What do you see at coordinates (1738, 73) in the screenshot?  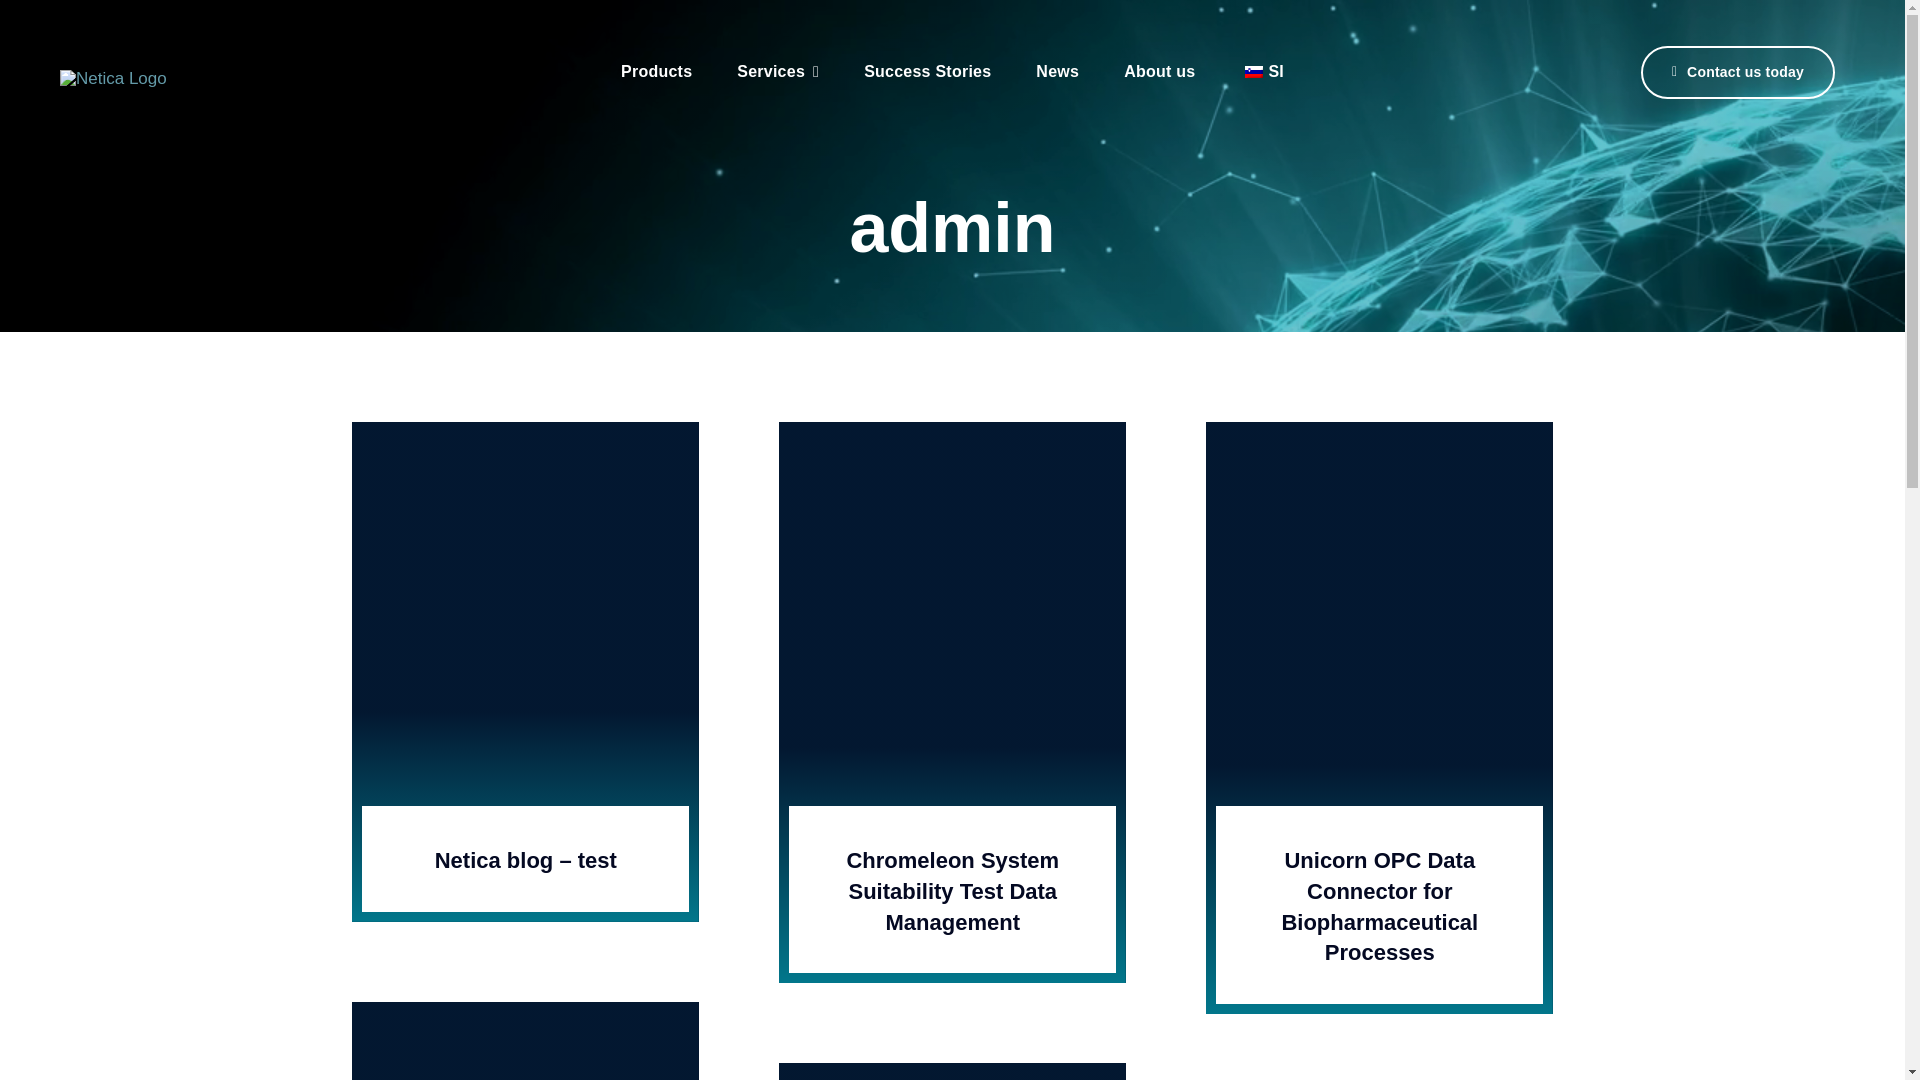 I see `Contact us today` at bounding box center [1738, 73].